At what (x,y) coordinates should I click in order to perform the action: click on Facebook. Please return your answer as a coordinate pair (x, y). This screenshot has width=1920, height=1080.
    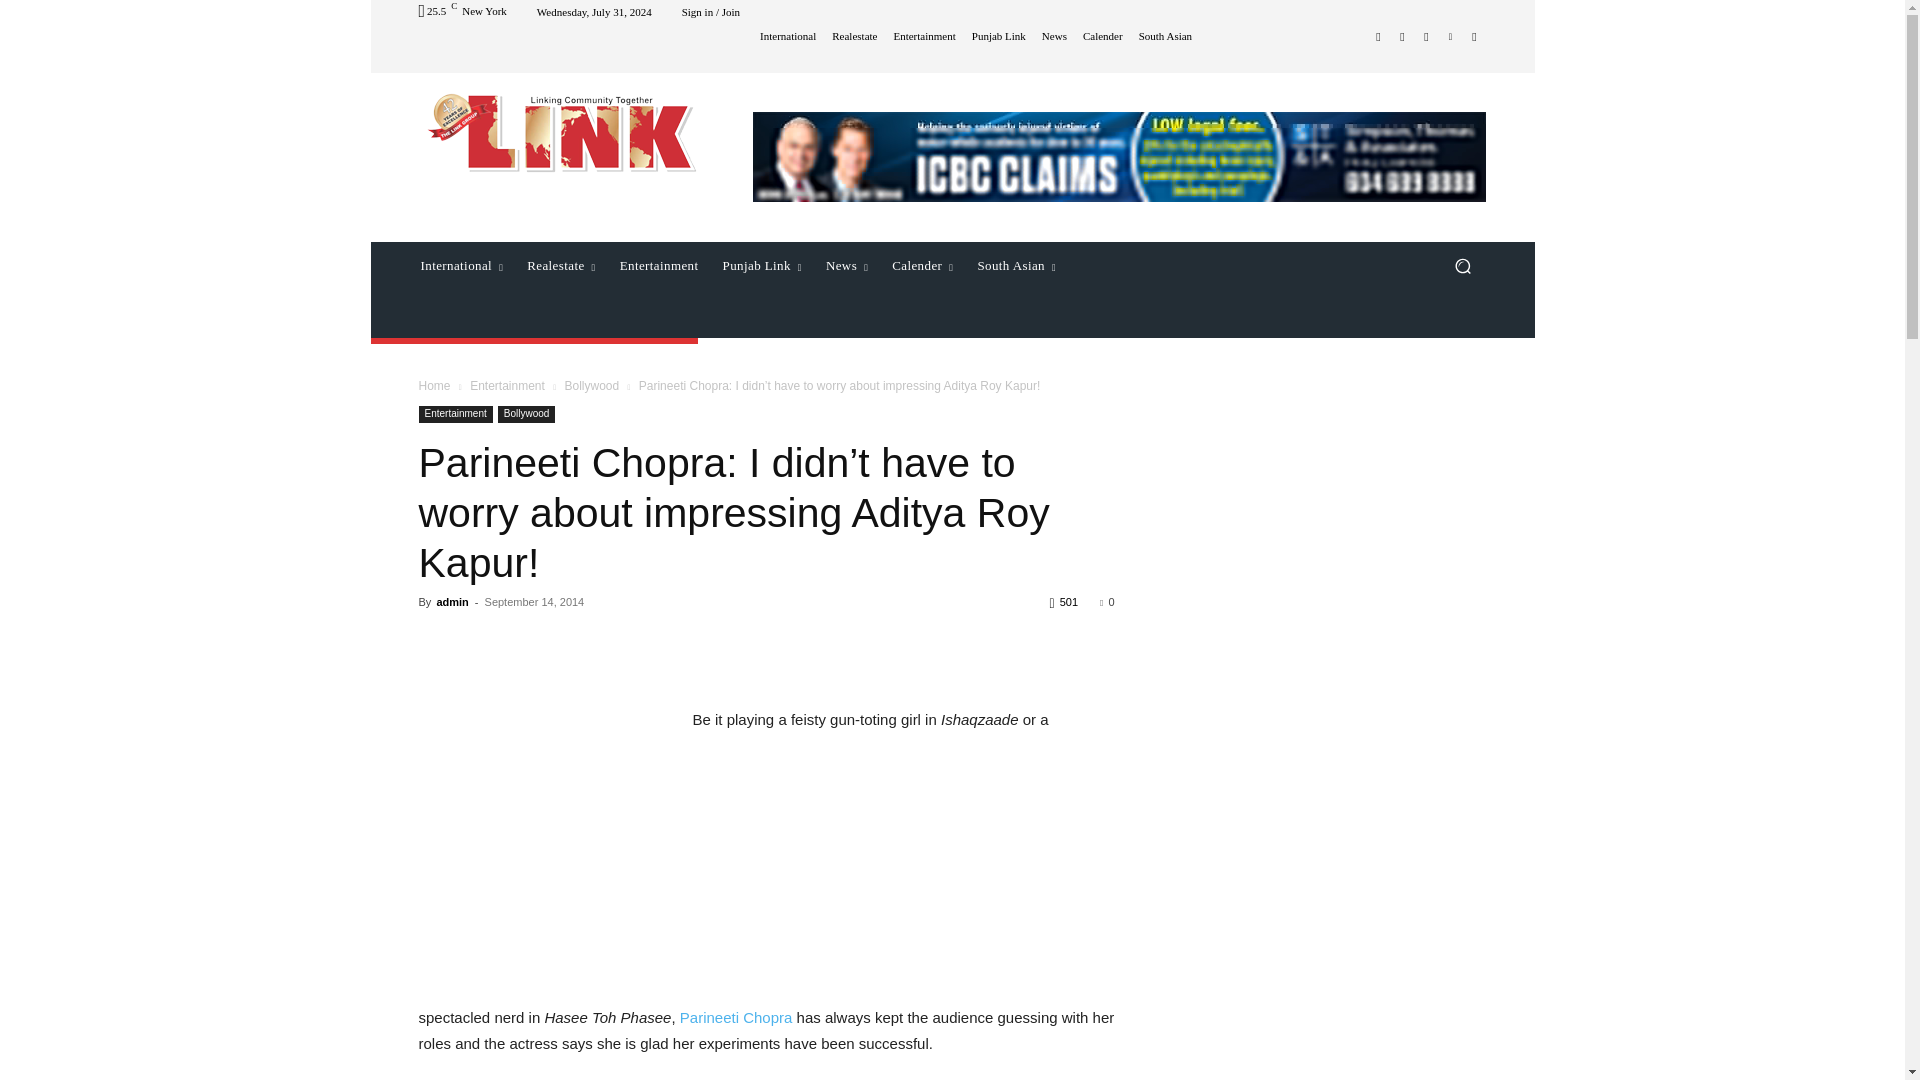
    Looking at the image, I should click on (1378, 35).